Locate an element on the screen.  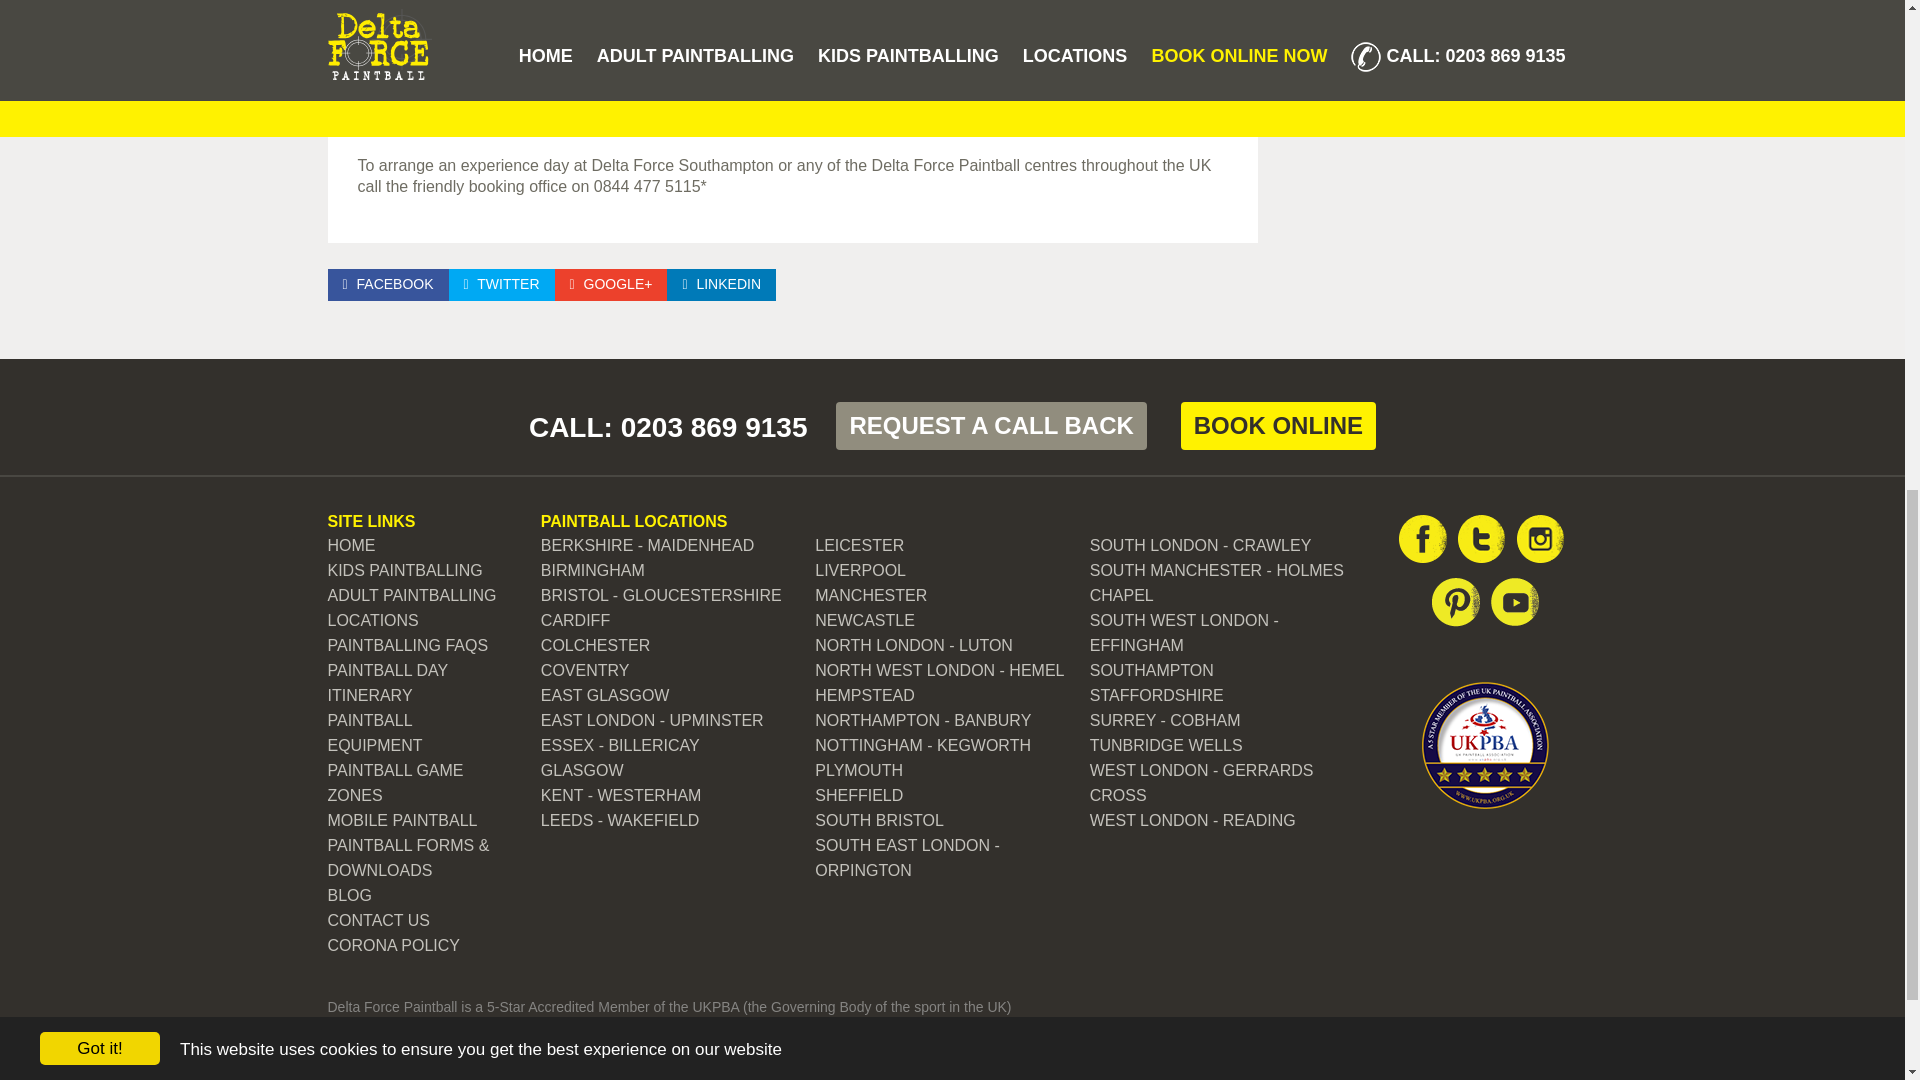
LINKEDIN is located at coordinates (720, 284).